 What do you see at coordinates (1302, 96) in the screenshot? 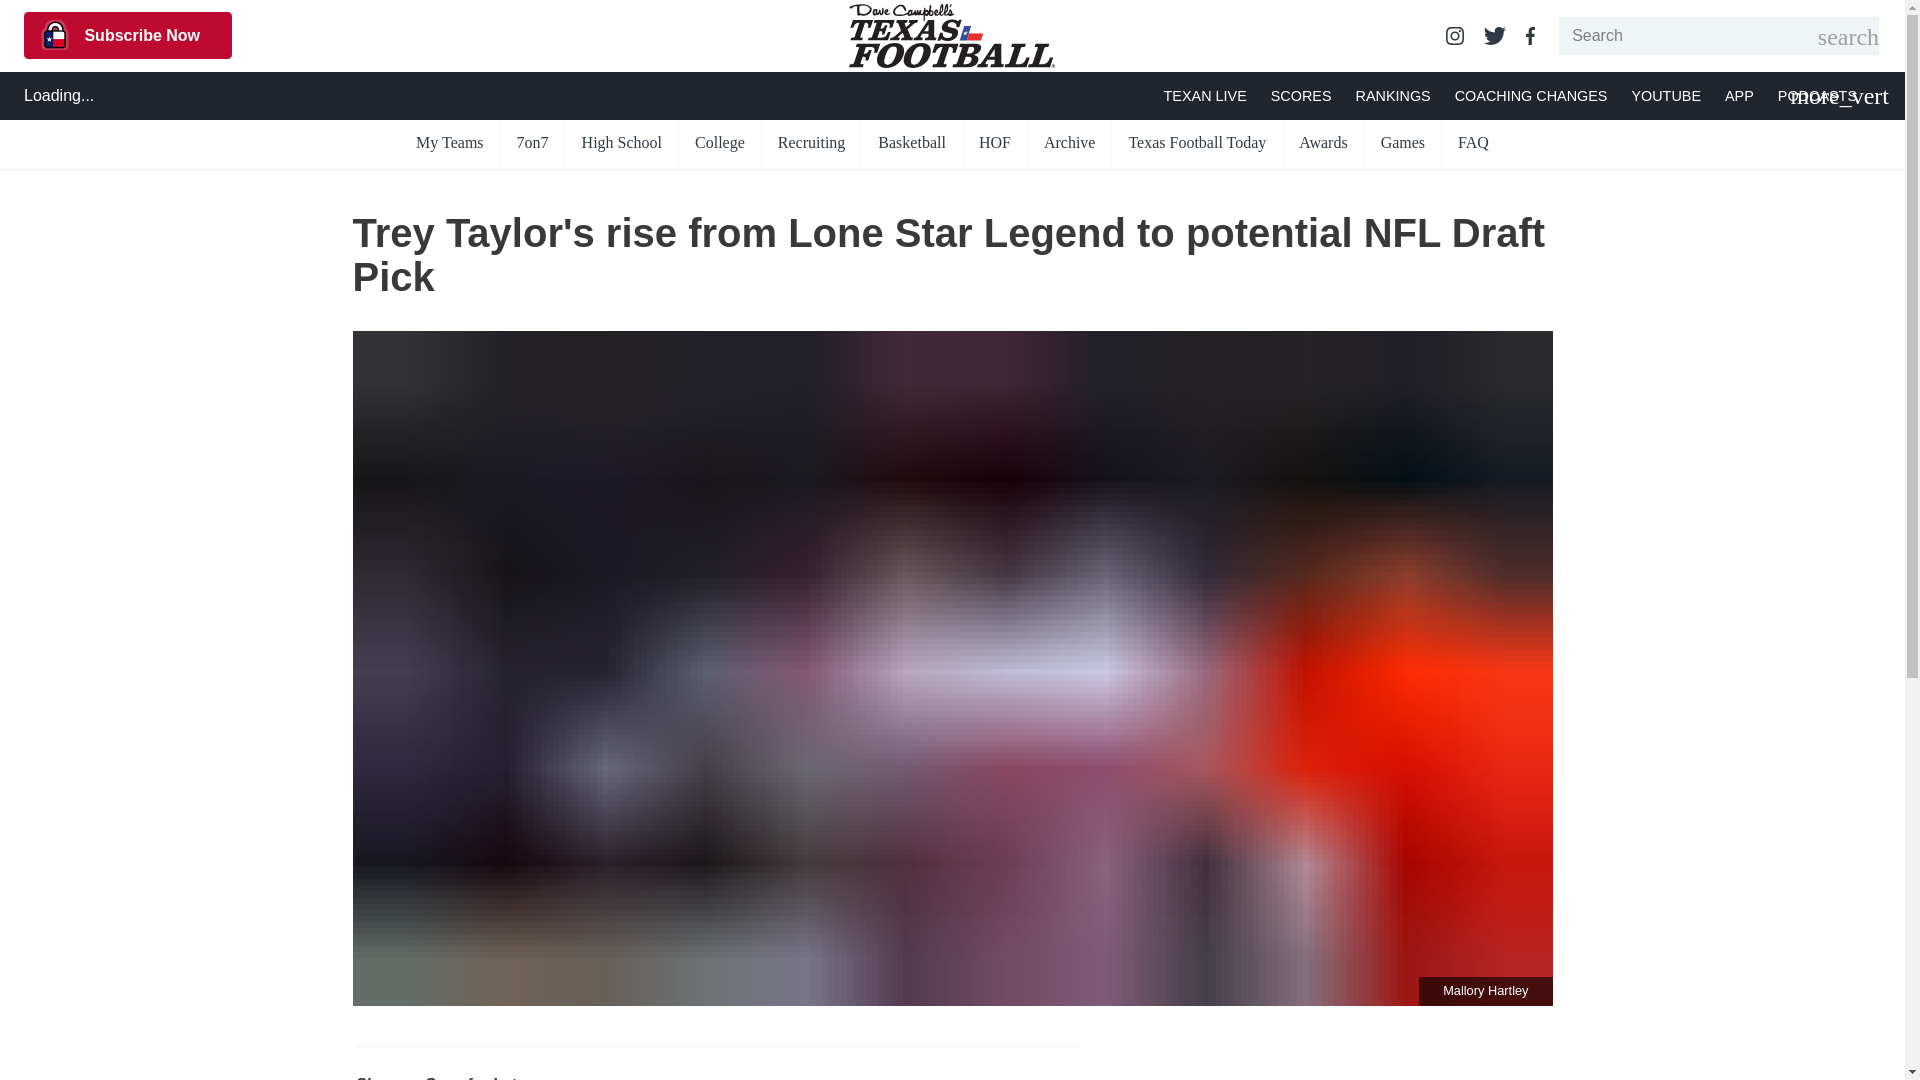
I see `SCORES` at bounding box center [1302, 96].